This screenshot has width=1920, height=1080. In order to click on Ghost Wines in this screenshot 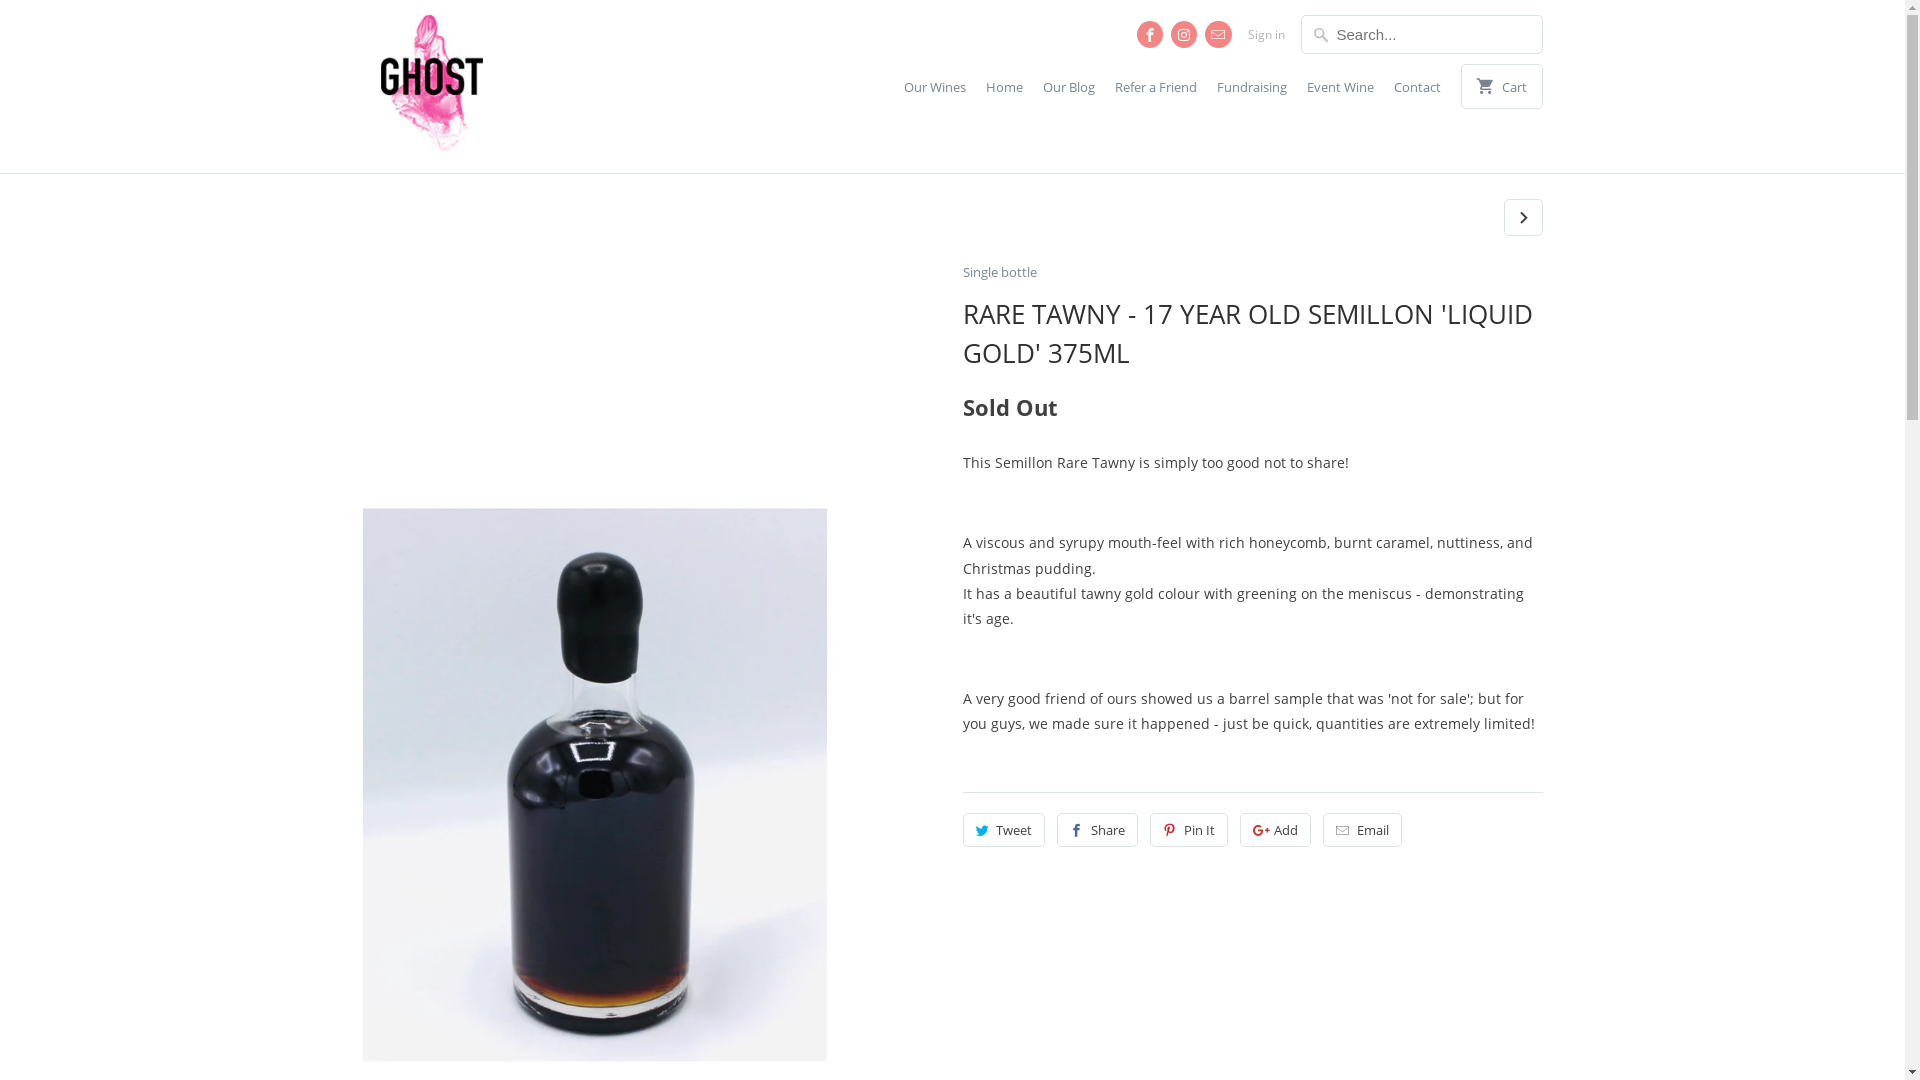, I will do `click(502, 86)`.